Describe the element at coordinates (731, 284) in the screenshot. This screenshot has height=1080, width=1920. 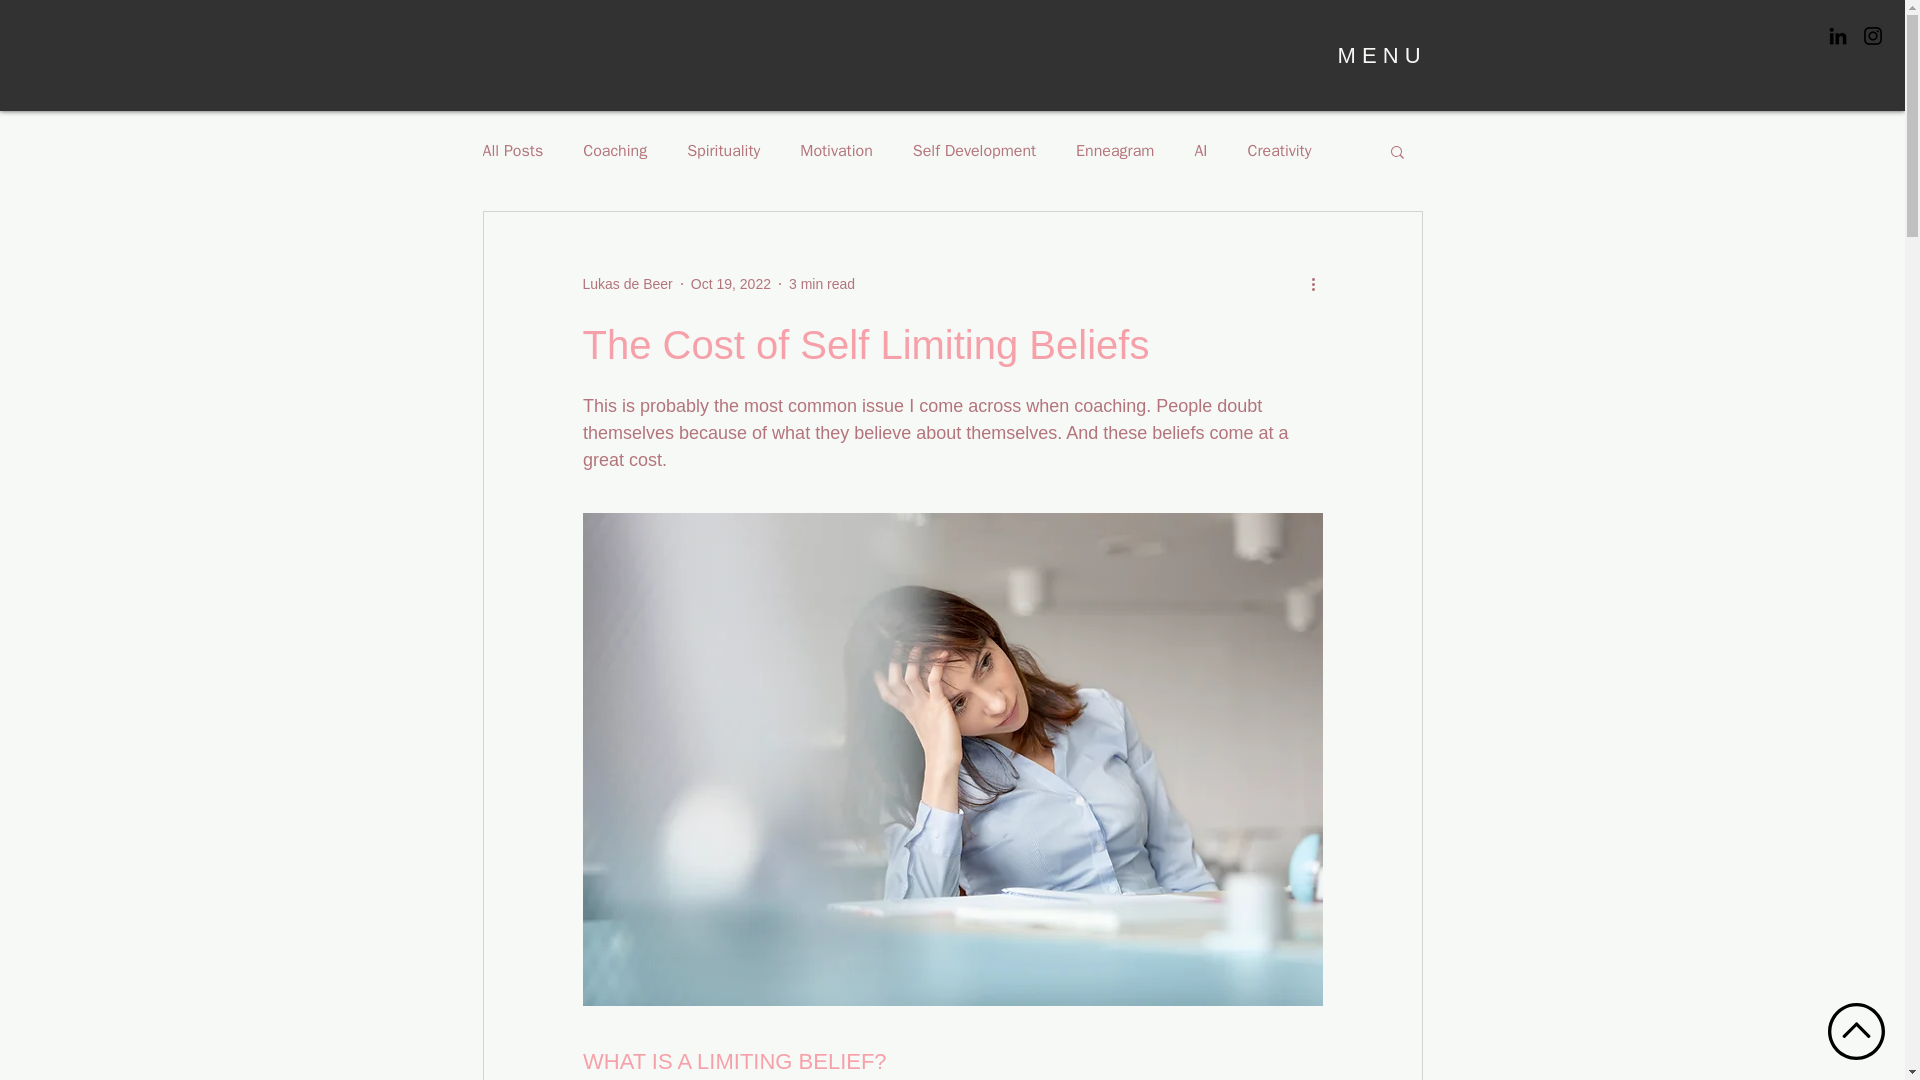
I see `Oct 19, 2022` at that location.